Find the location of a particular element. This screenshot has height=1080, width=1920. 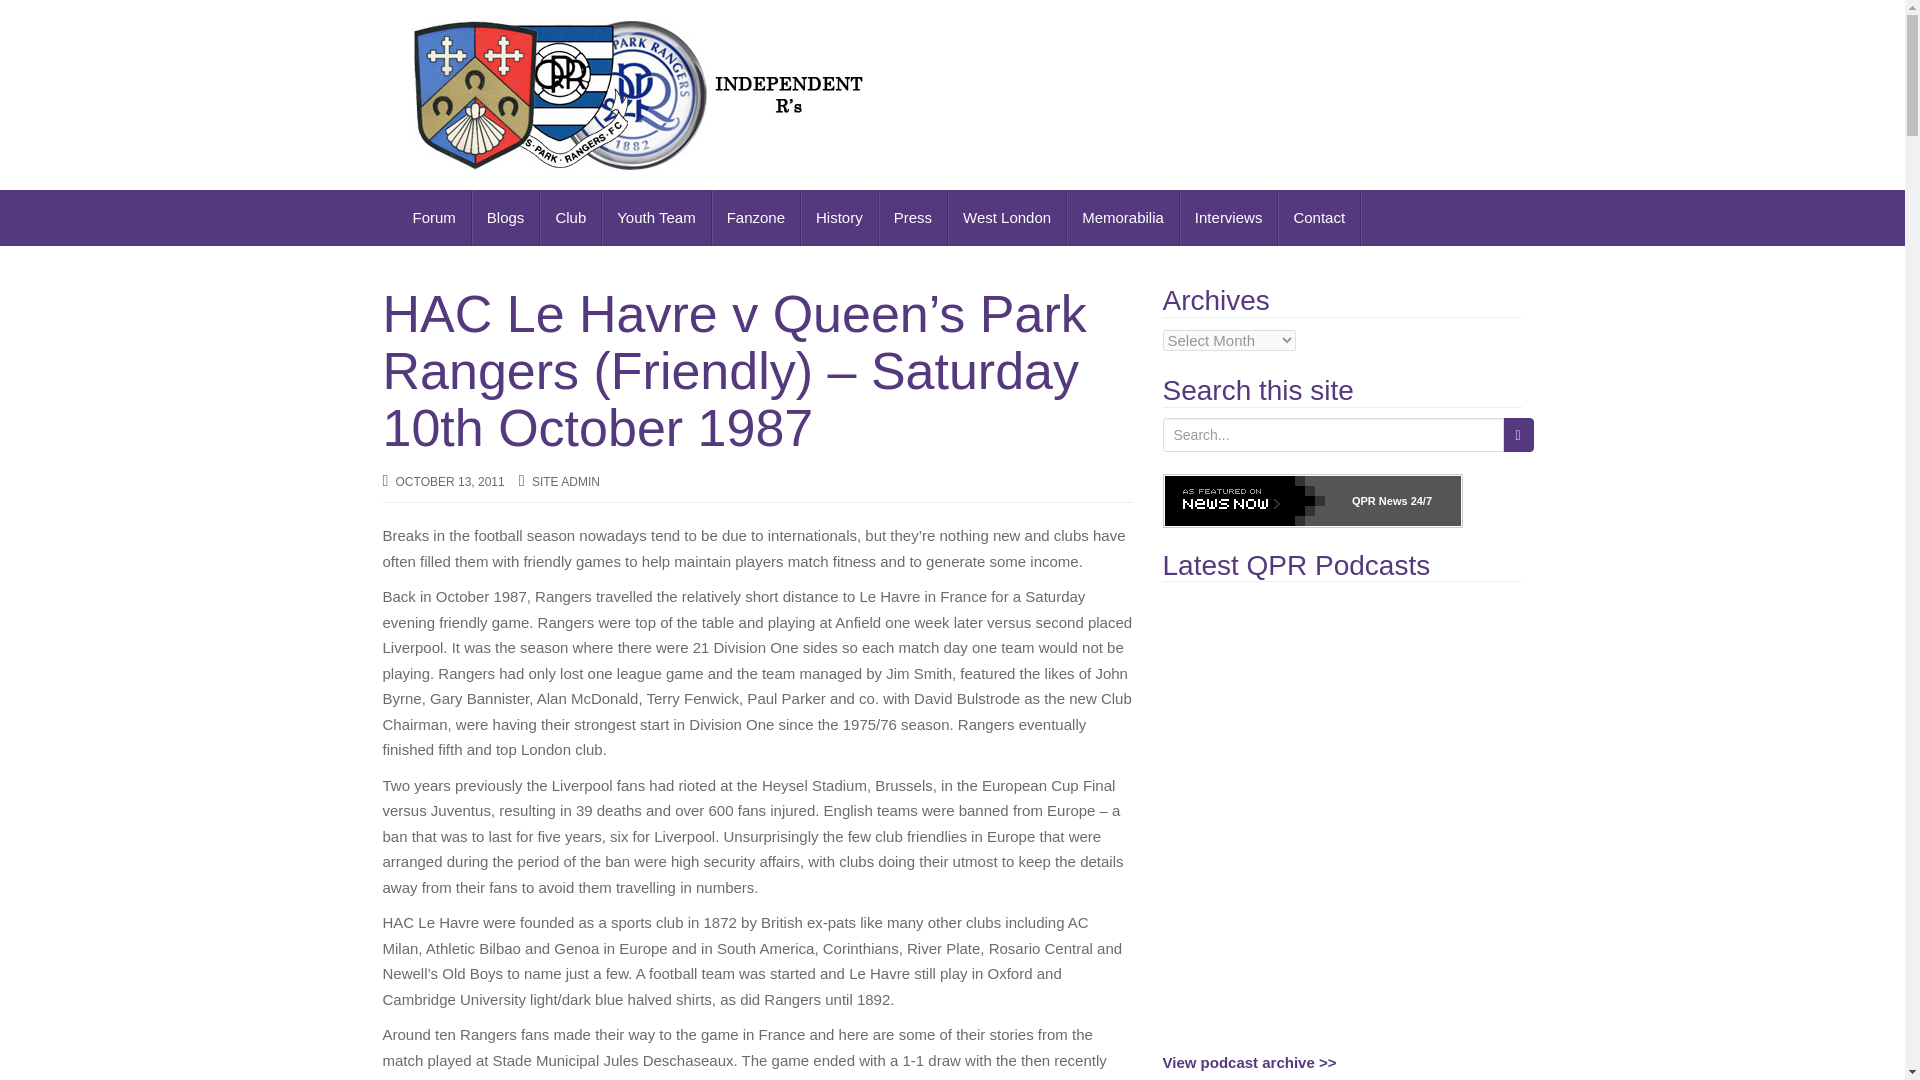

Forum is located at coordinates (434, 218).